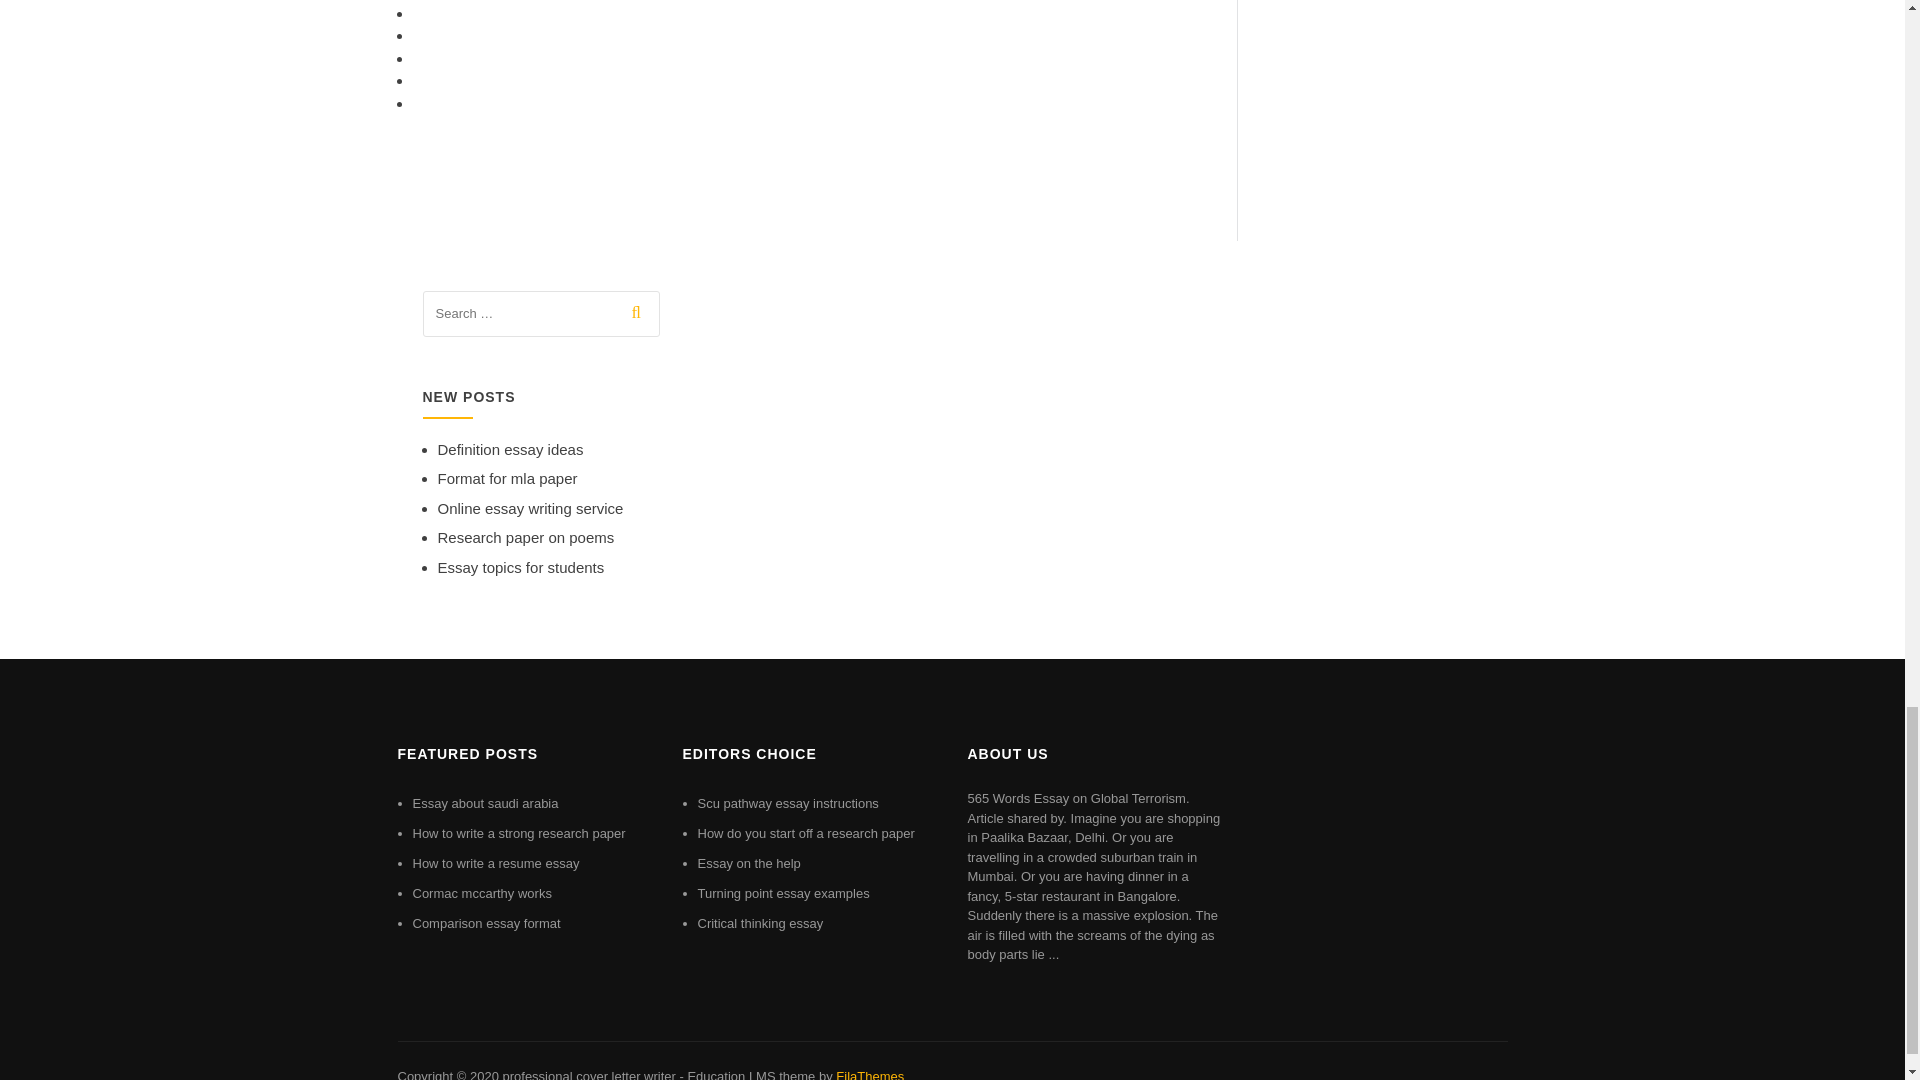  I want to click on Scu pathway essay instructions, so click(788, 803).